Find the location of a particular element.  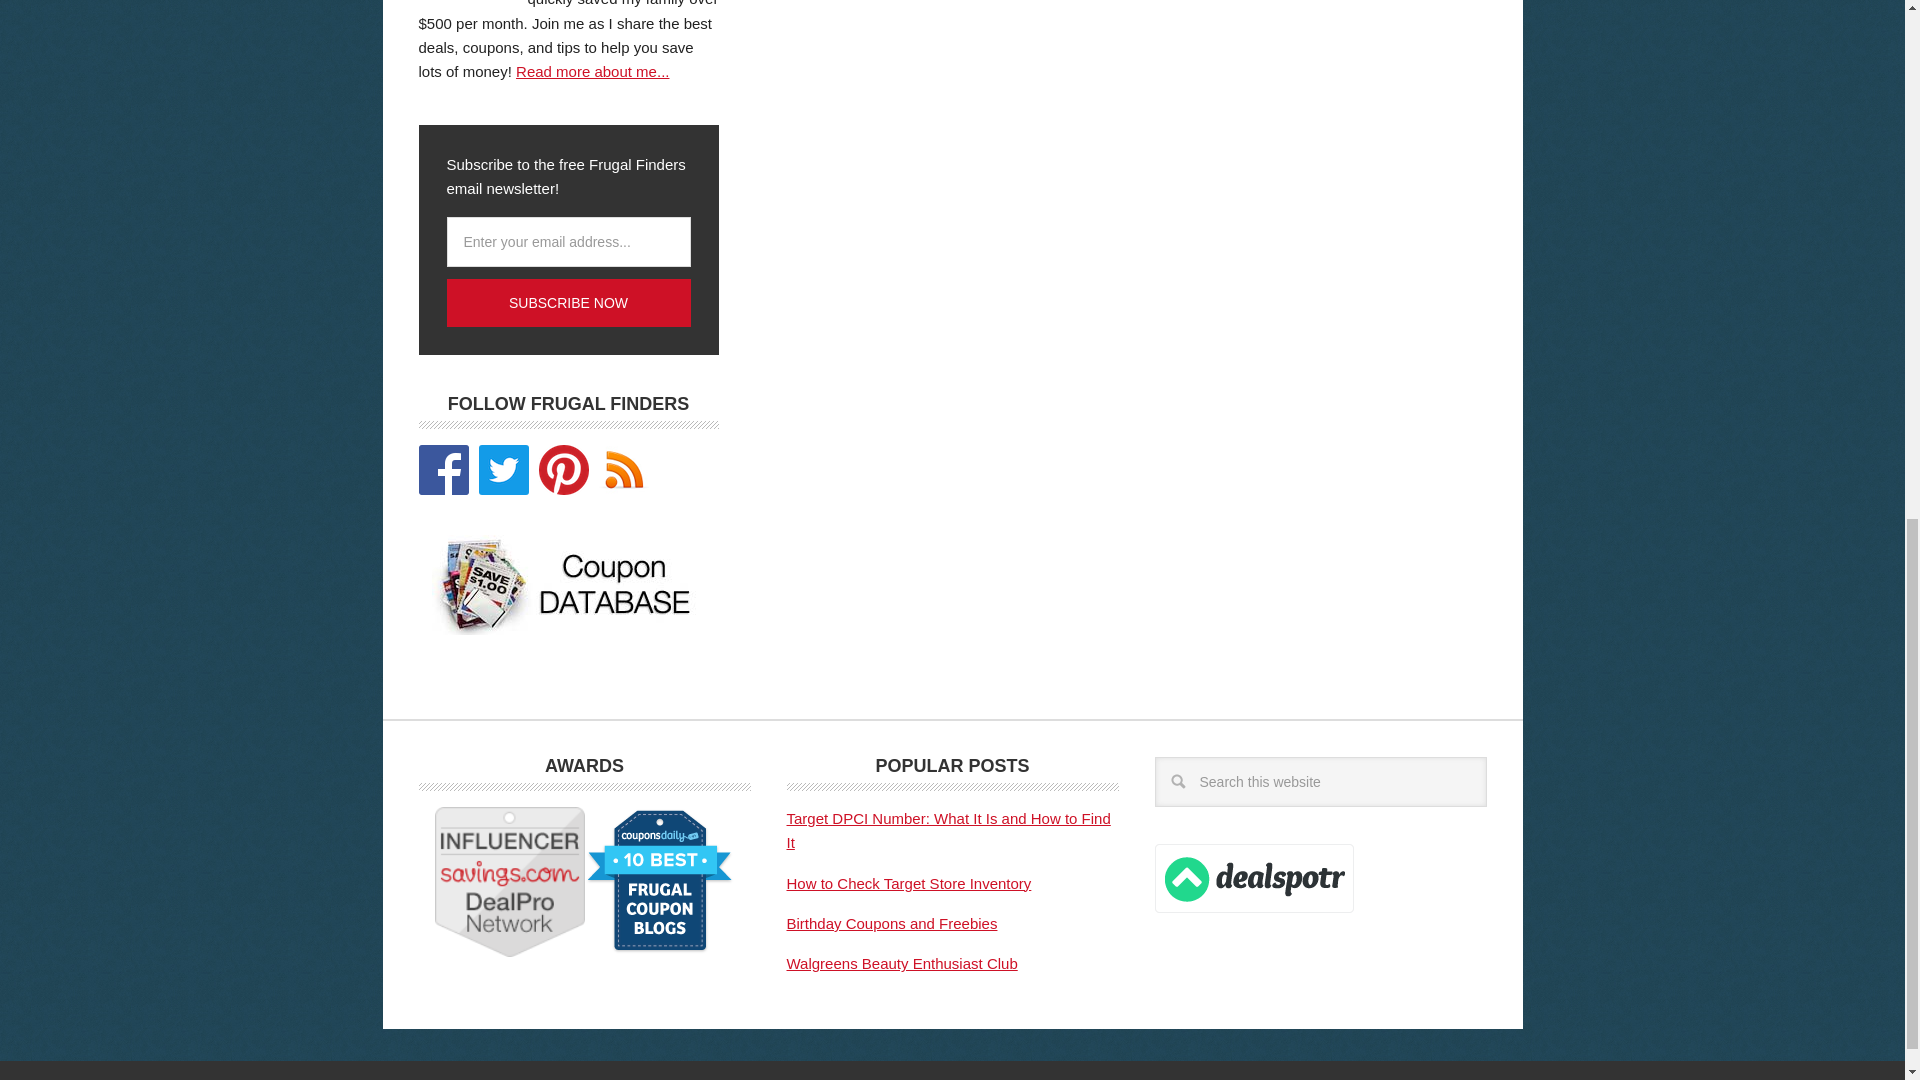

Twitter is located at coordinates (503, 469).